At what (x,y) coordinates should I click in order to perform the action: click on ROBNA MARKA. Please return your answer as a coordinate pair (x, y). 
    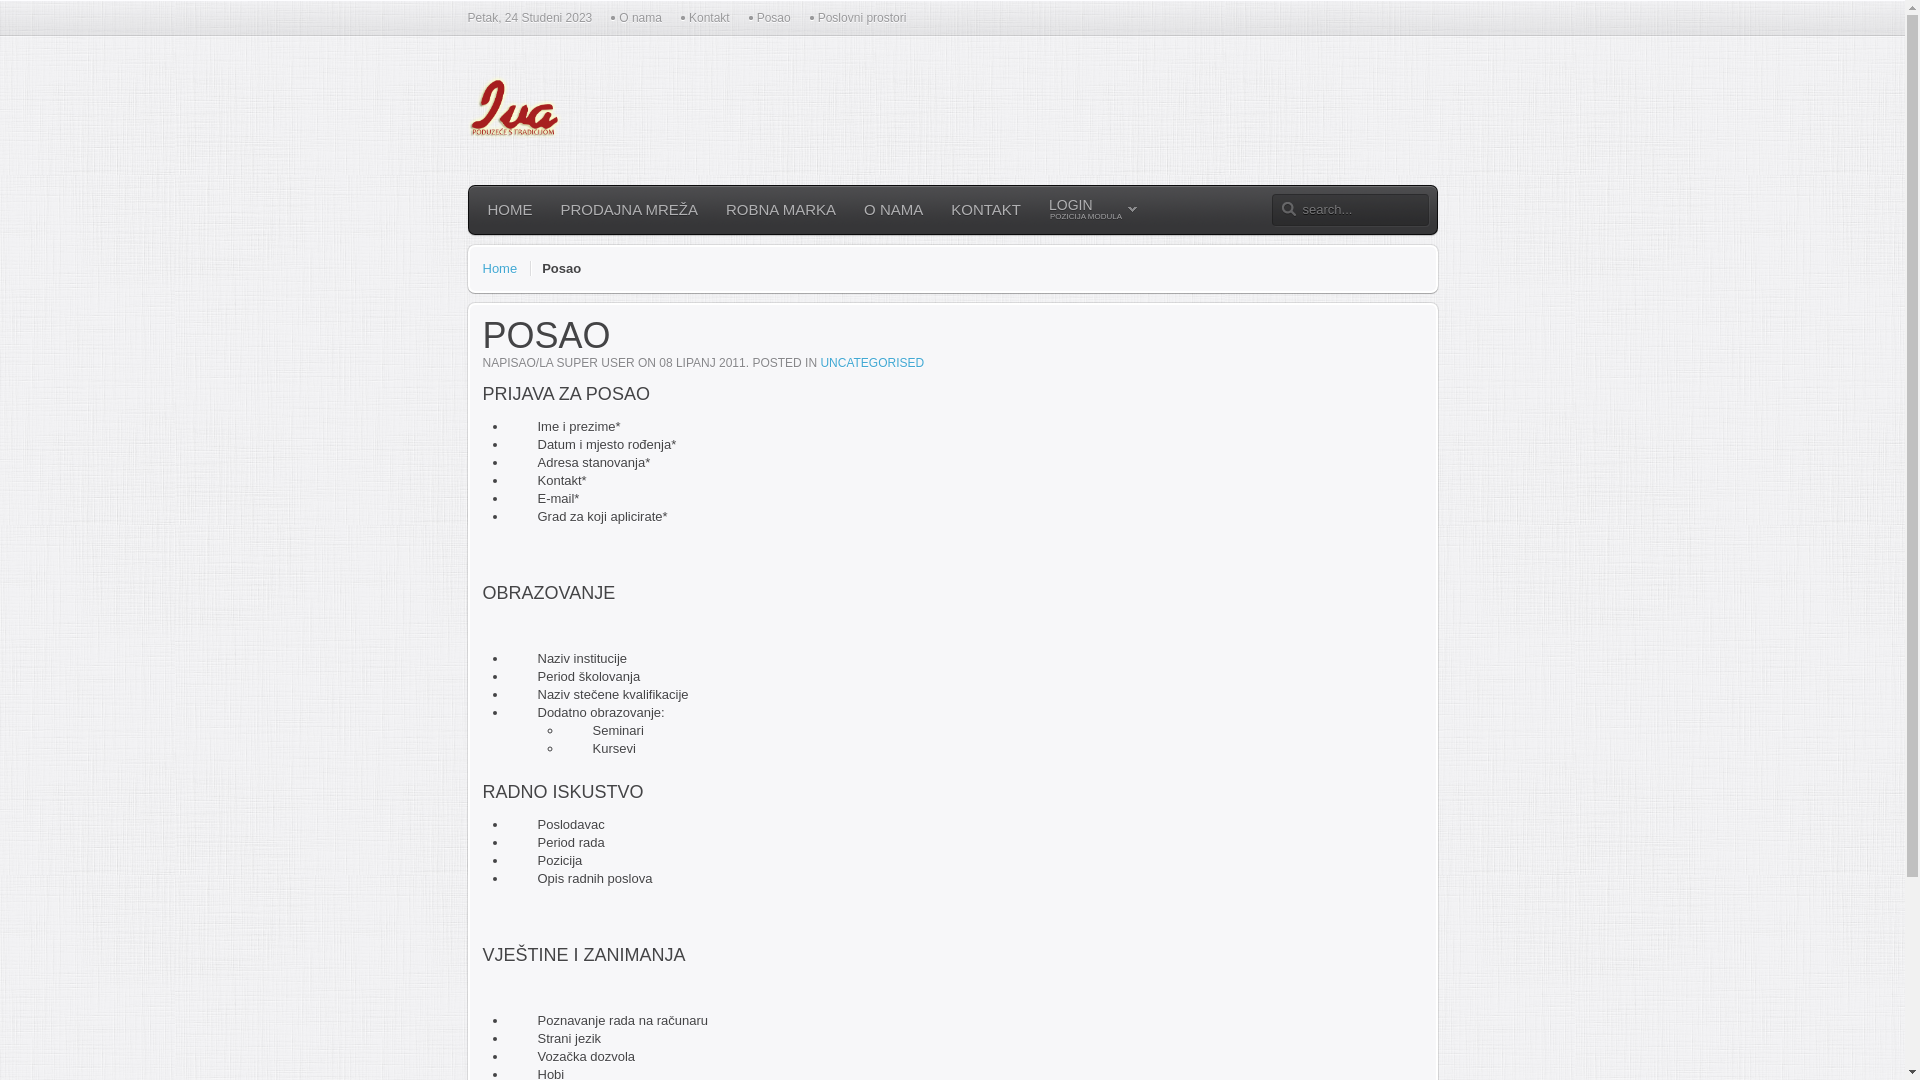
    Looking at the image, I should click on (781, 210).